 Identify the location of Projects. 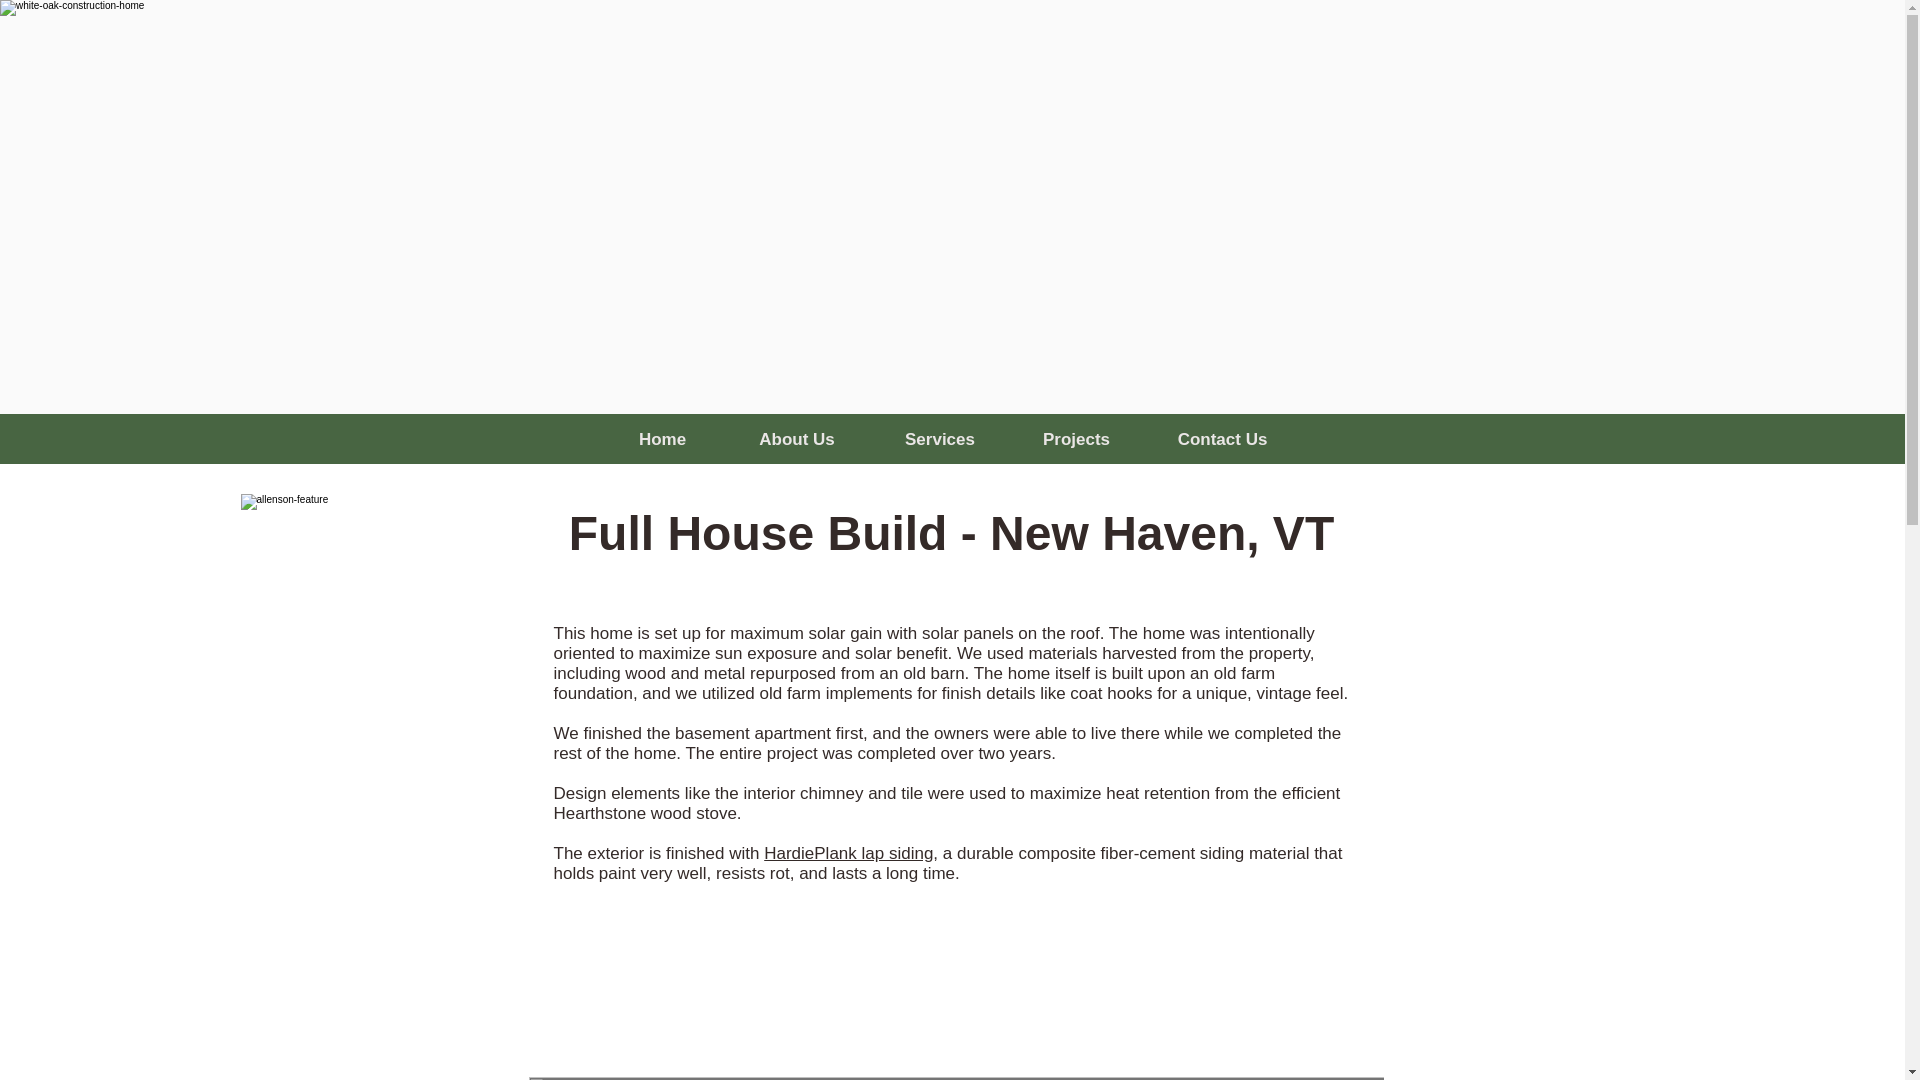
(1076, 439).